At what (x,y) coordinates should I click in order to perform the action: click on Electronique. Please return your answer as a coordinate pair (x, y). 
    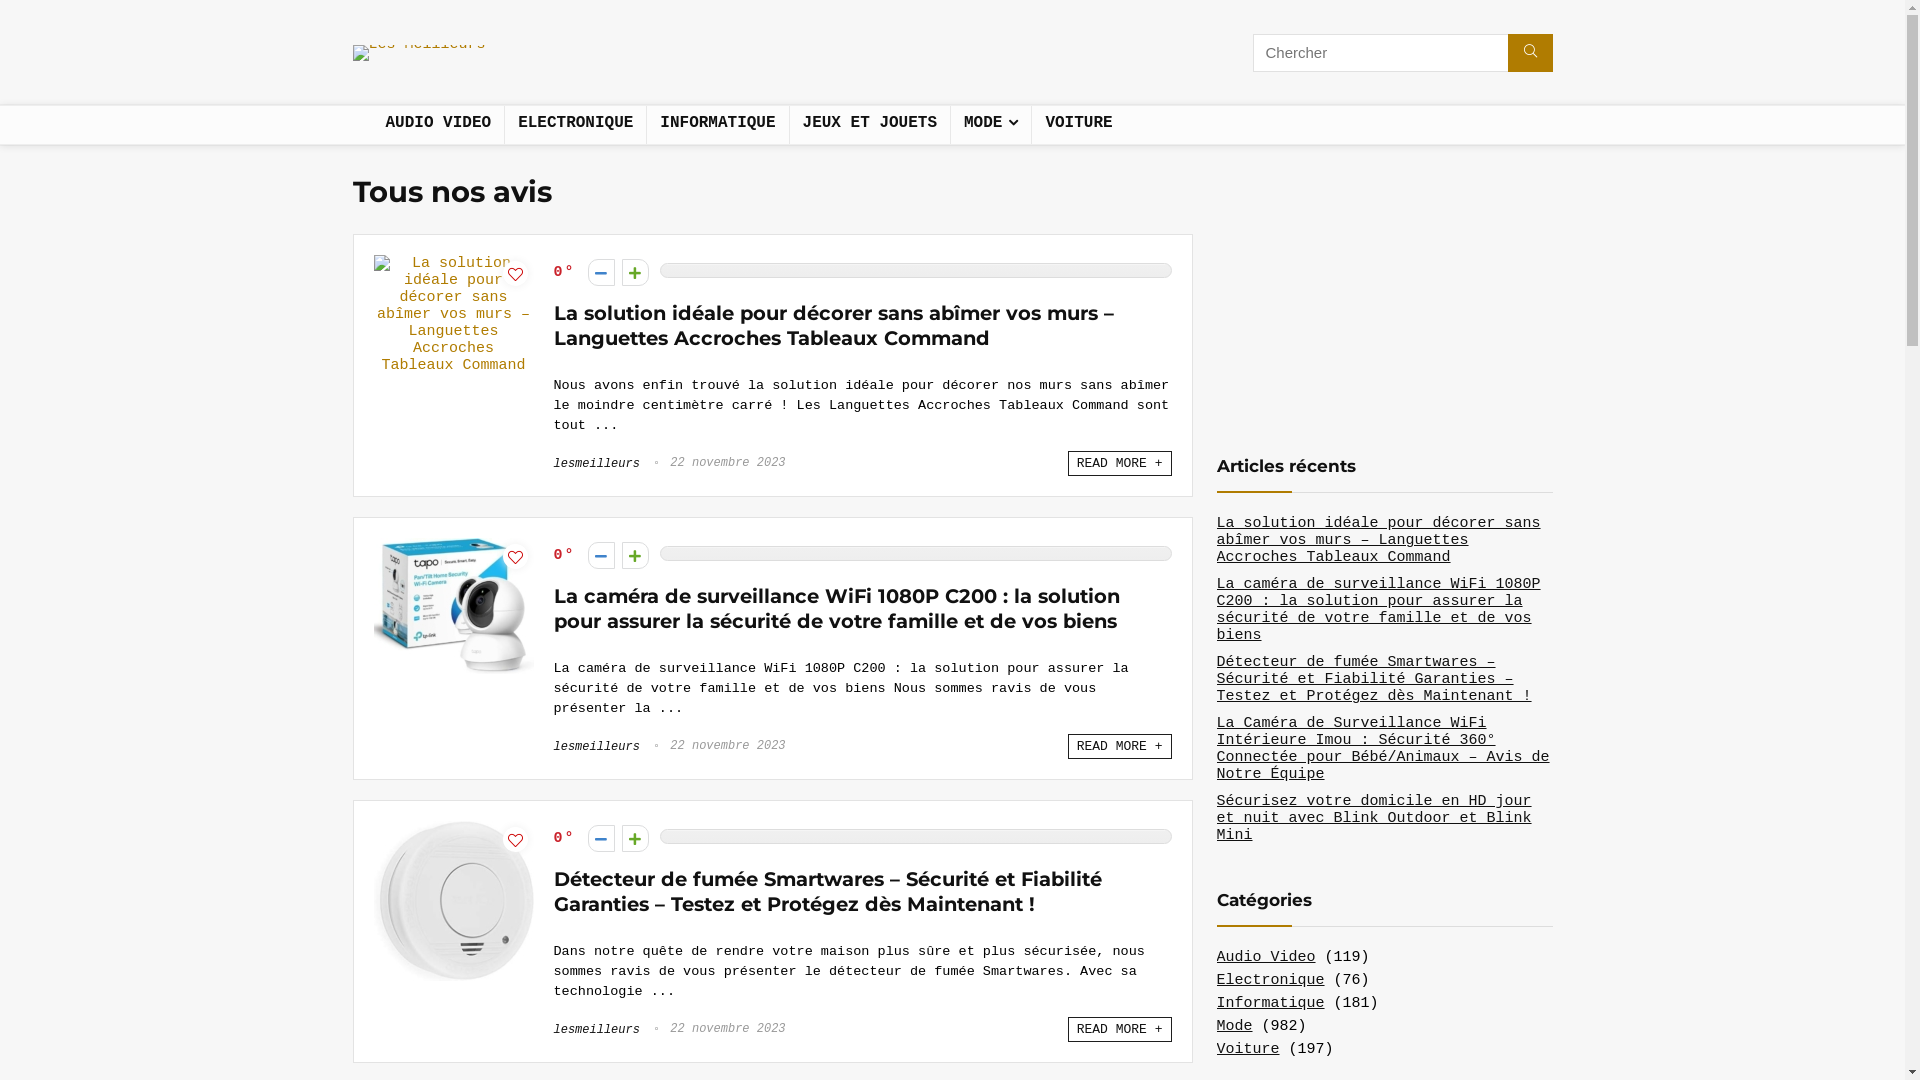
    Looking at the image, I should click on (1270, 980).